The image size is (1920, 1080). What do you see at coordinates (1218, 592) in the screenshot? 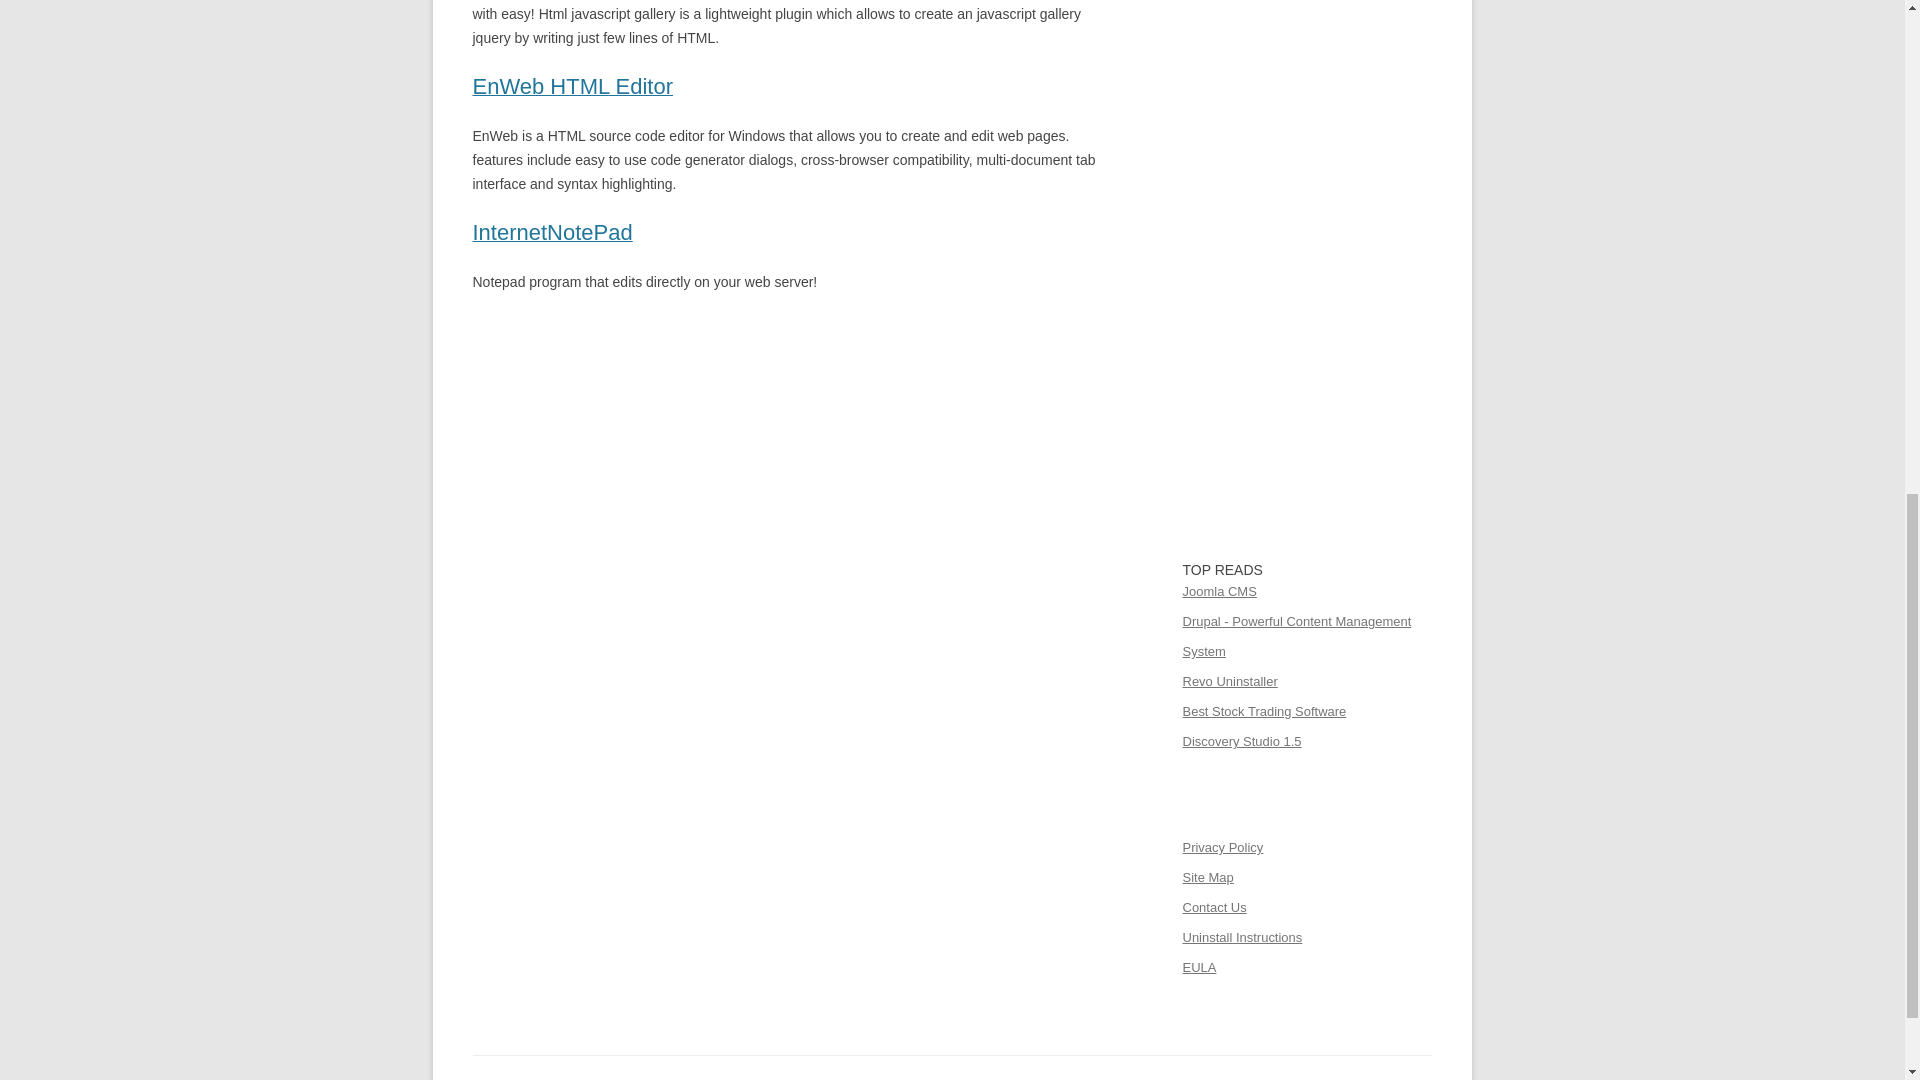
I see `Joomla CMS` at bounding box center [1218, 592].